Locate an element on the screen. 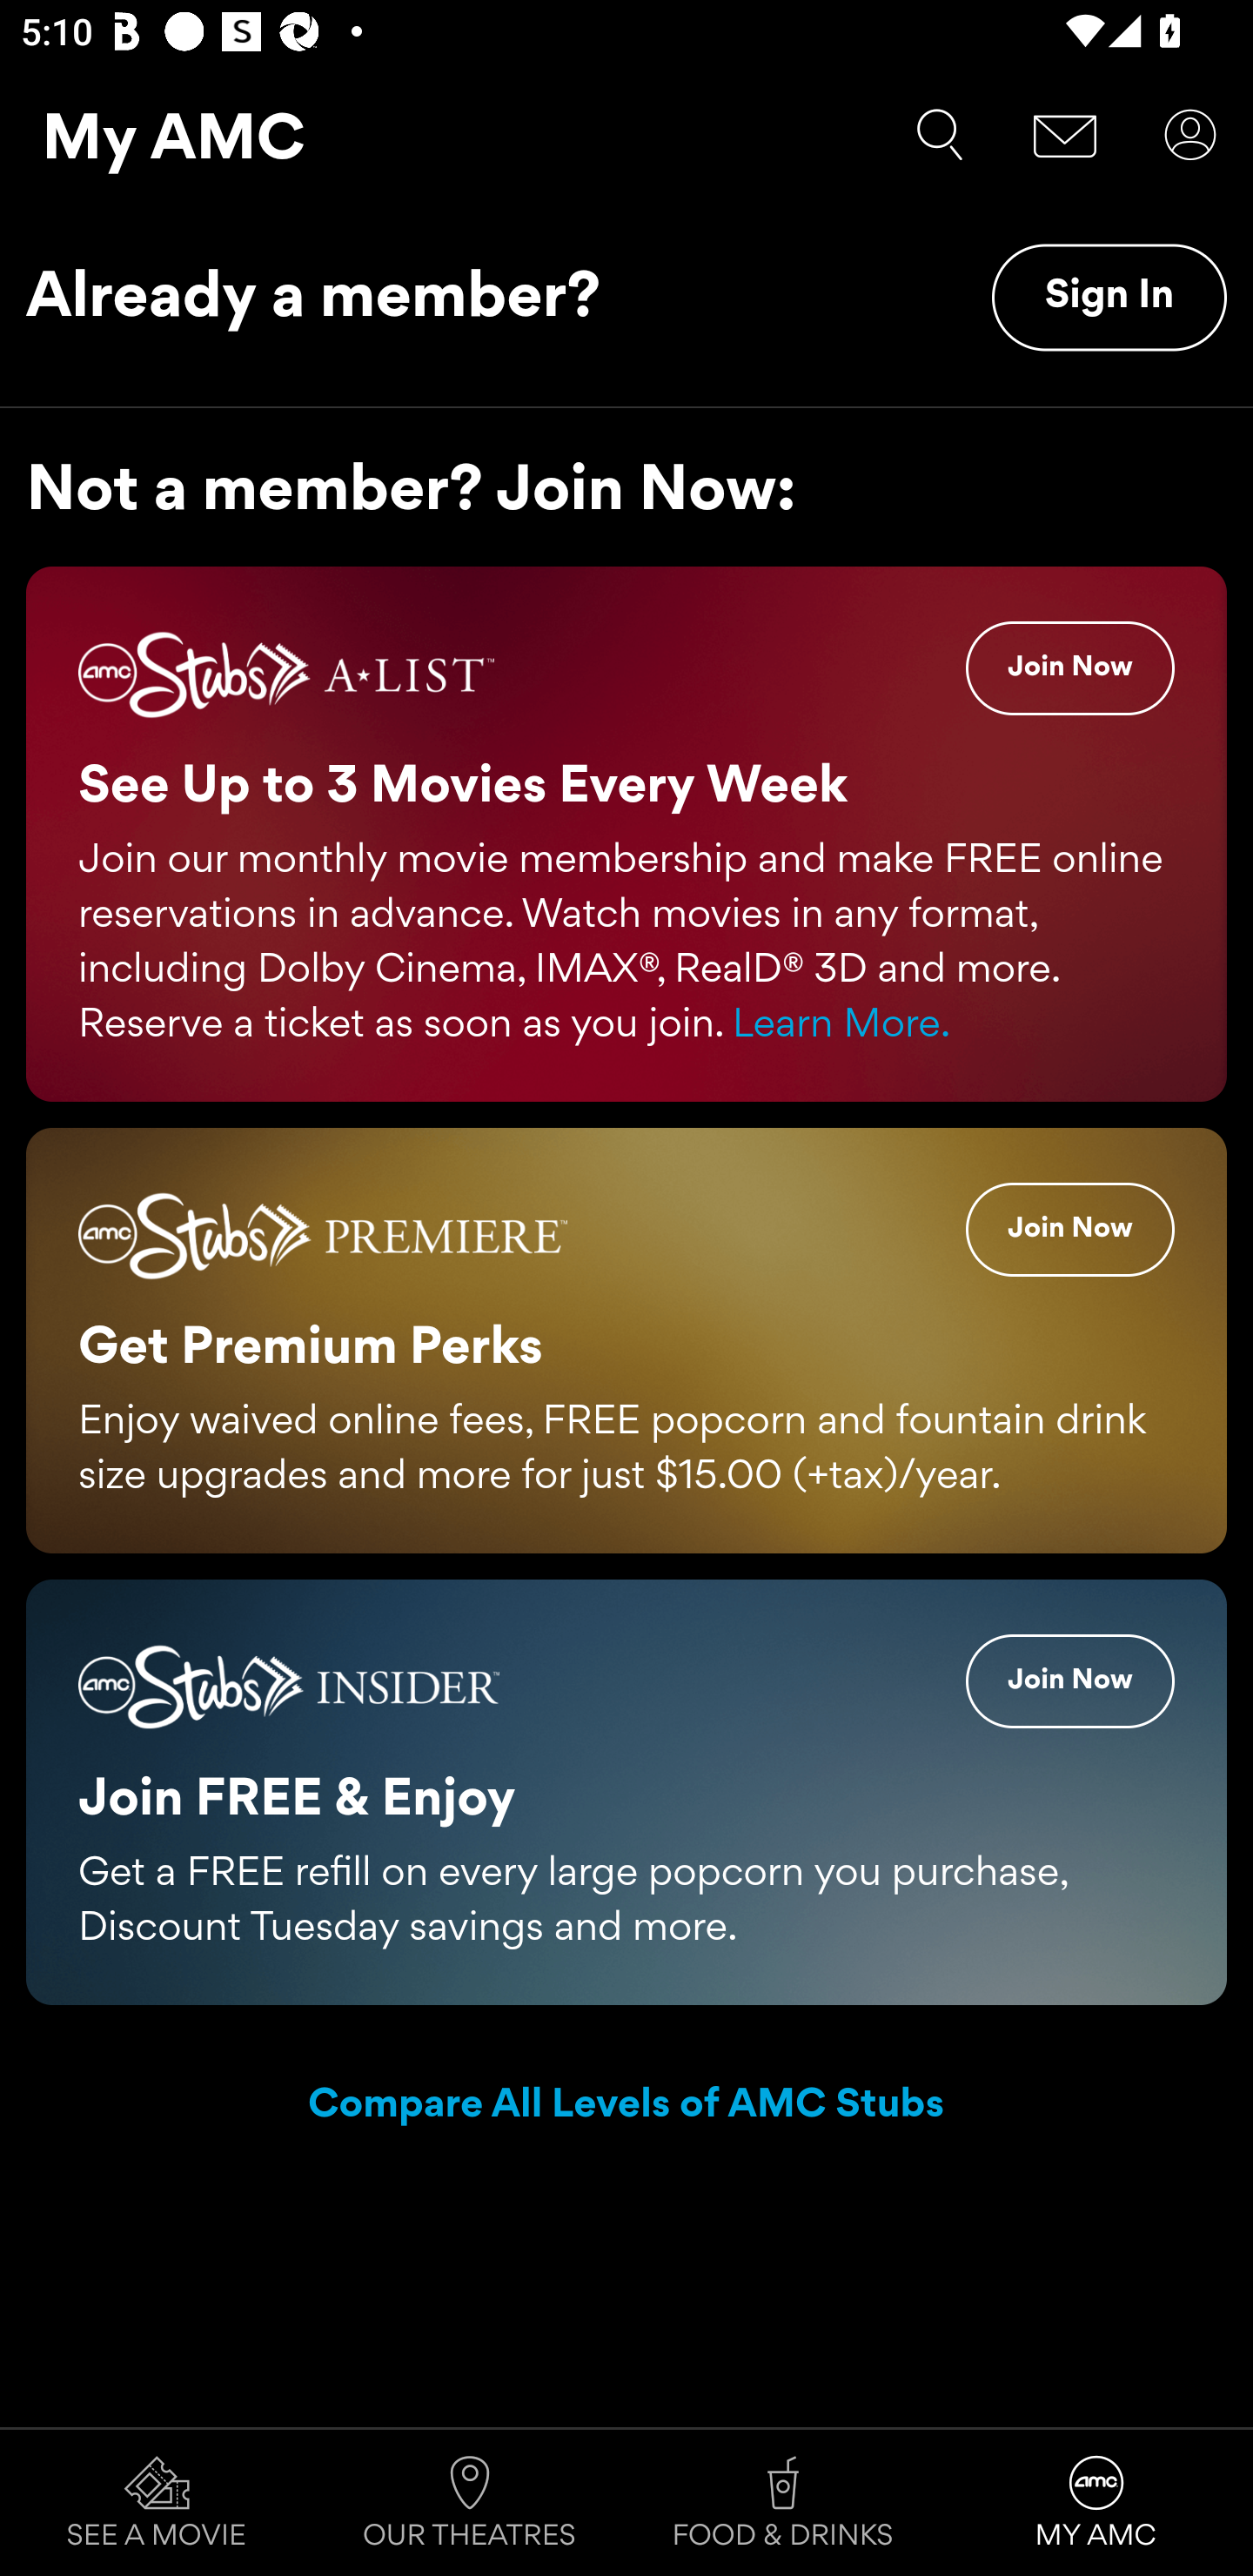  Message Center is located at coordinates (1065, 135).